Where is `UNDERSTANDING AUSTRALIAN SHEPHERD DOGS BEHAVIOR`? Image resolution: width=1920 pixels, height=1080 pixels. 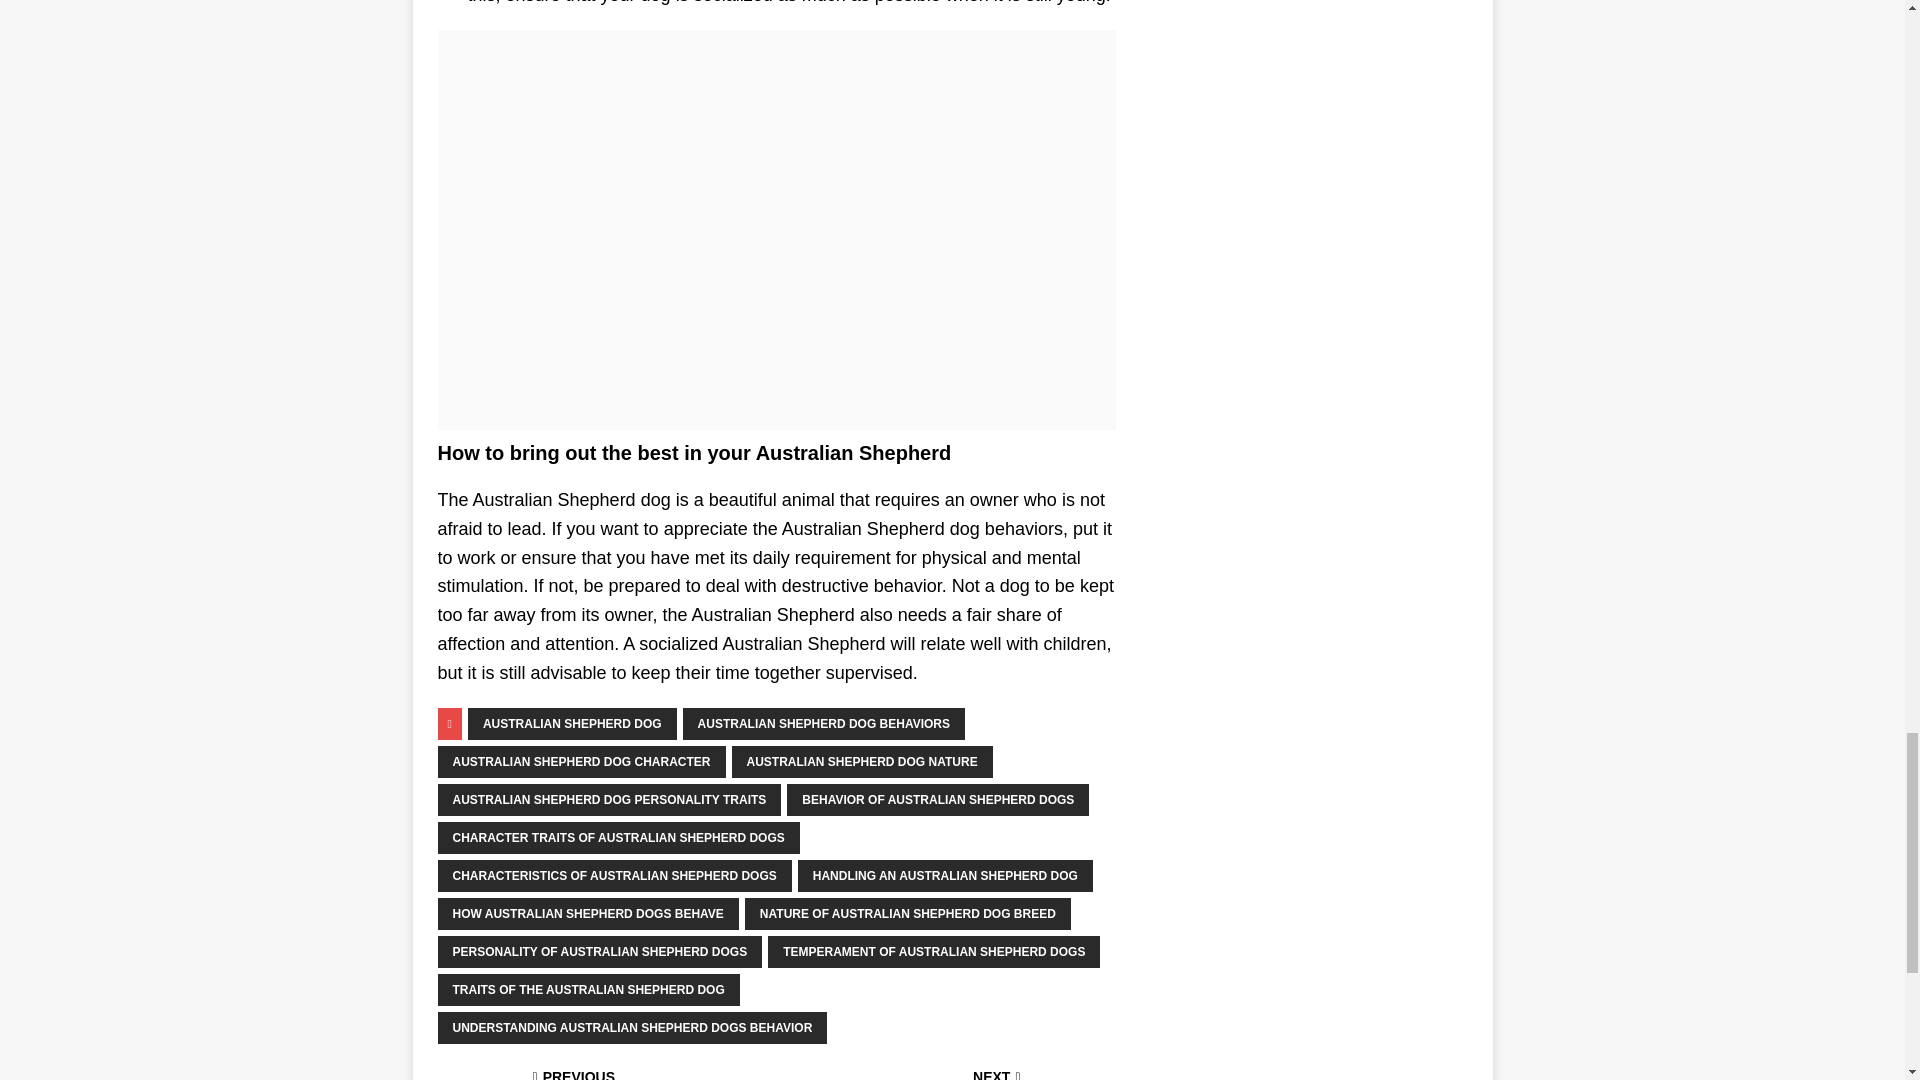 UNDERSTANDING AUSTRALIAN SHEPHERD DOGS BEHAVIOR is located at coordinates (632, 1028).